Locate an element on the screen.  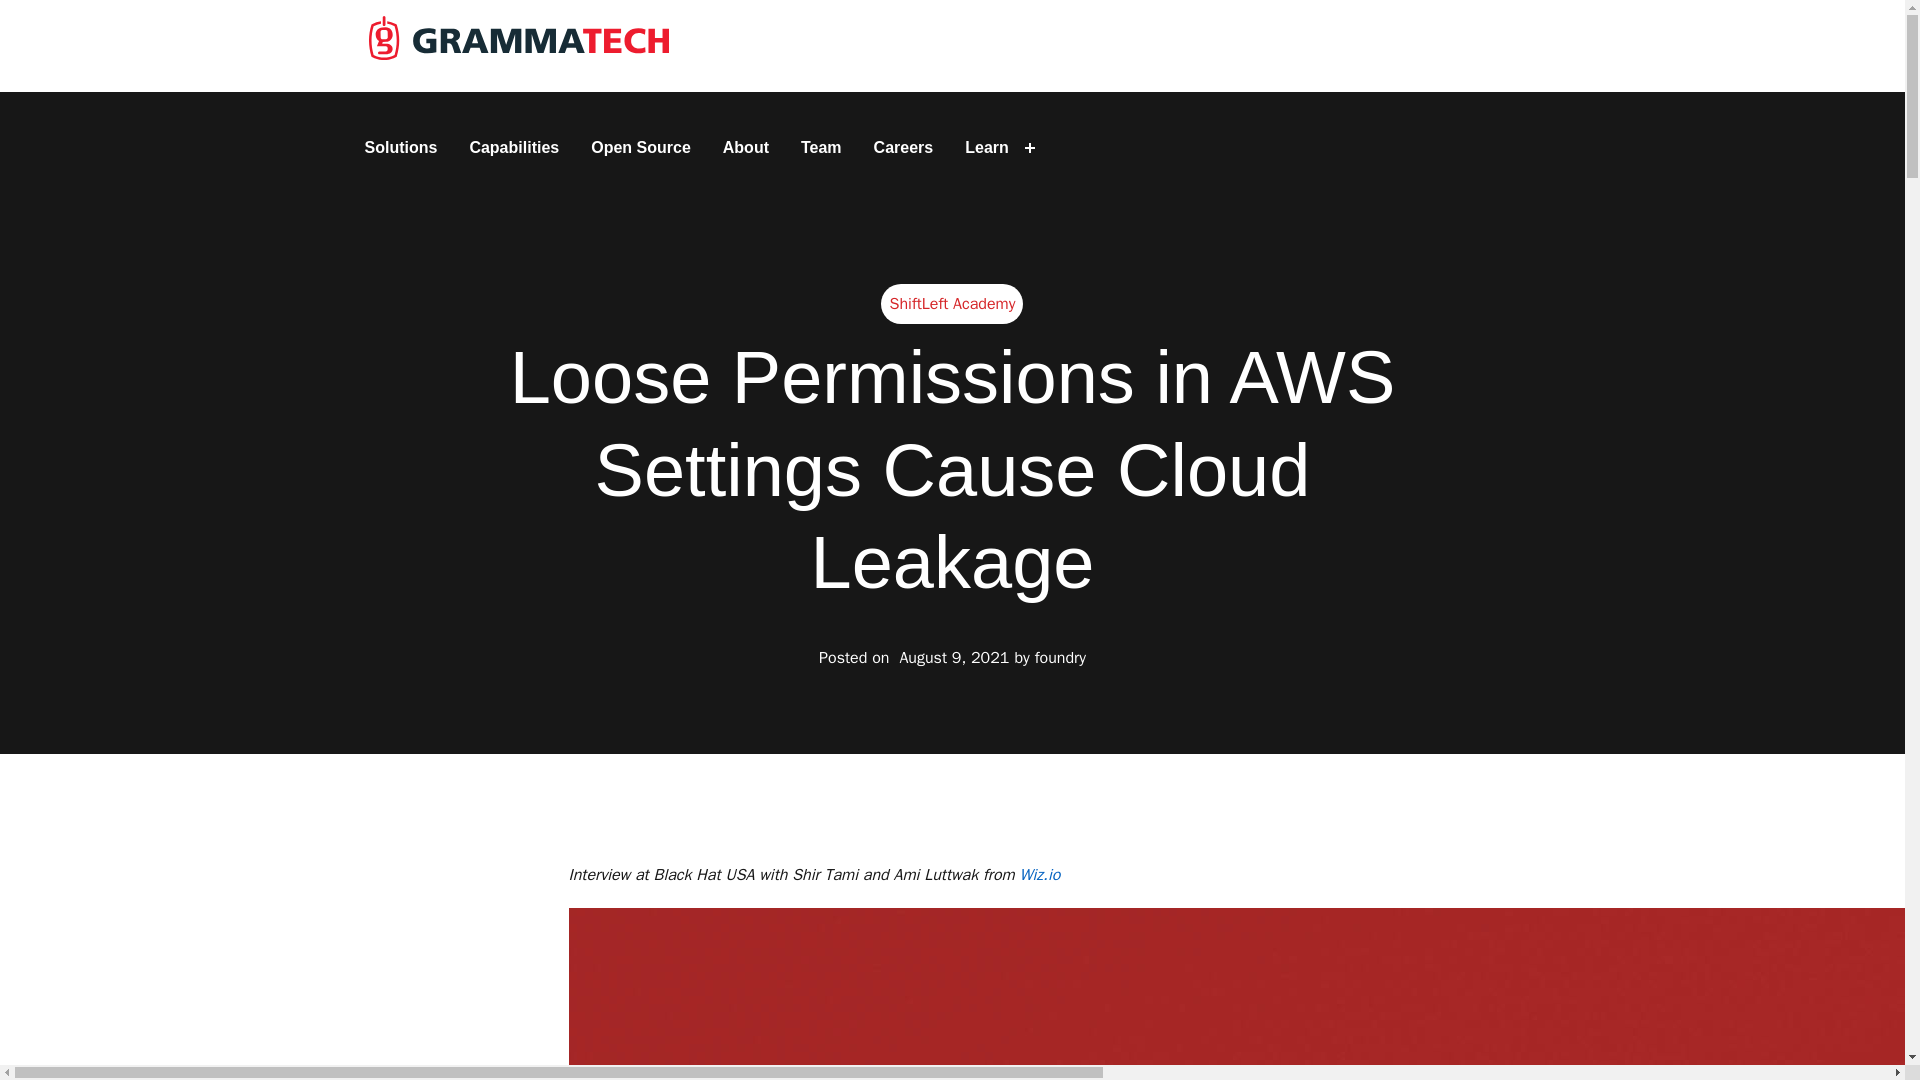
CONTACT US is located at coordinates (1462, 46).